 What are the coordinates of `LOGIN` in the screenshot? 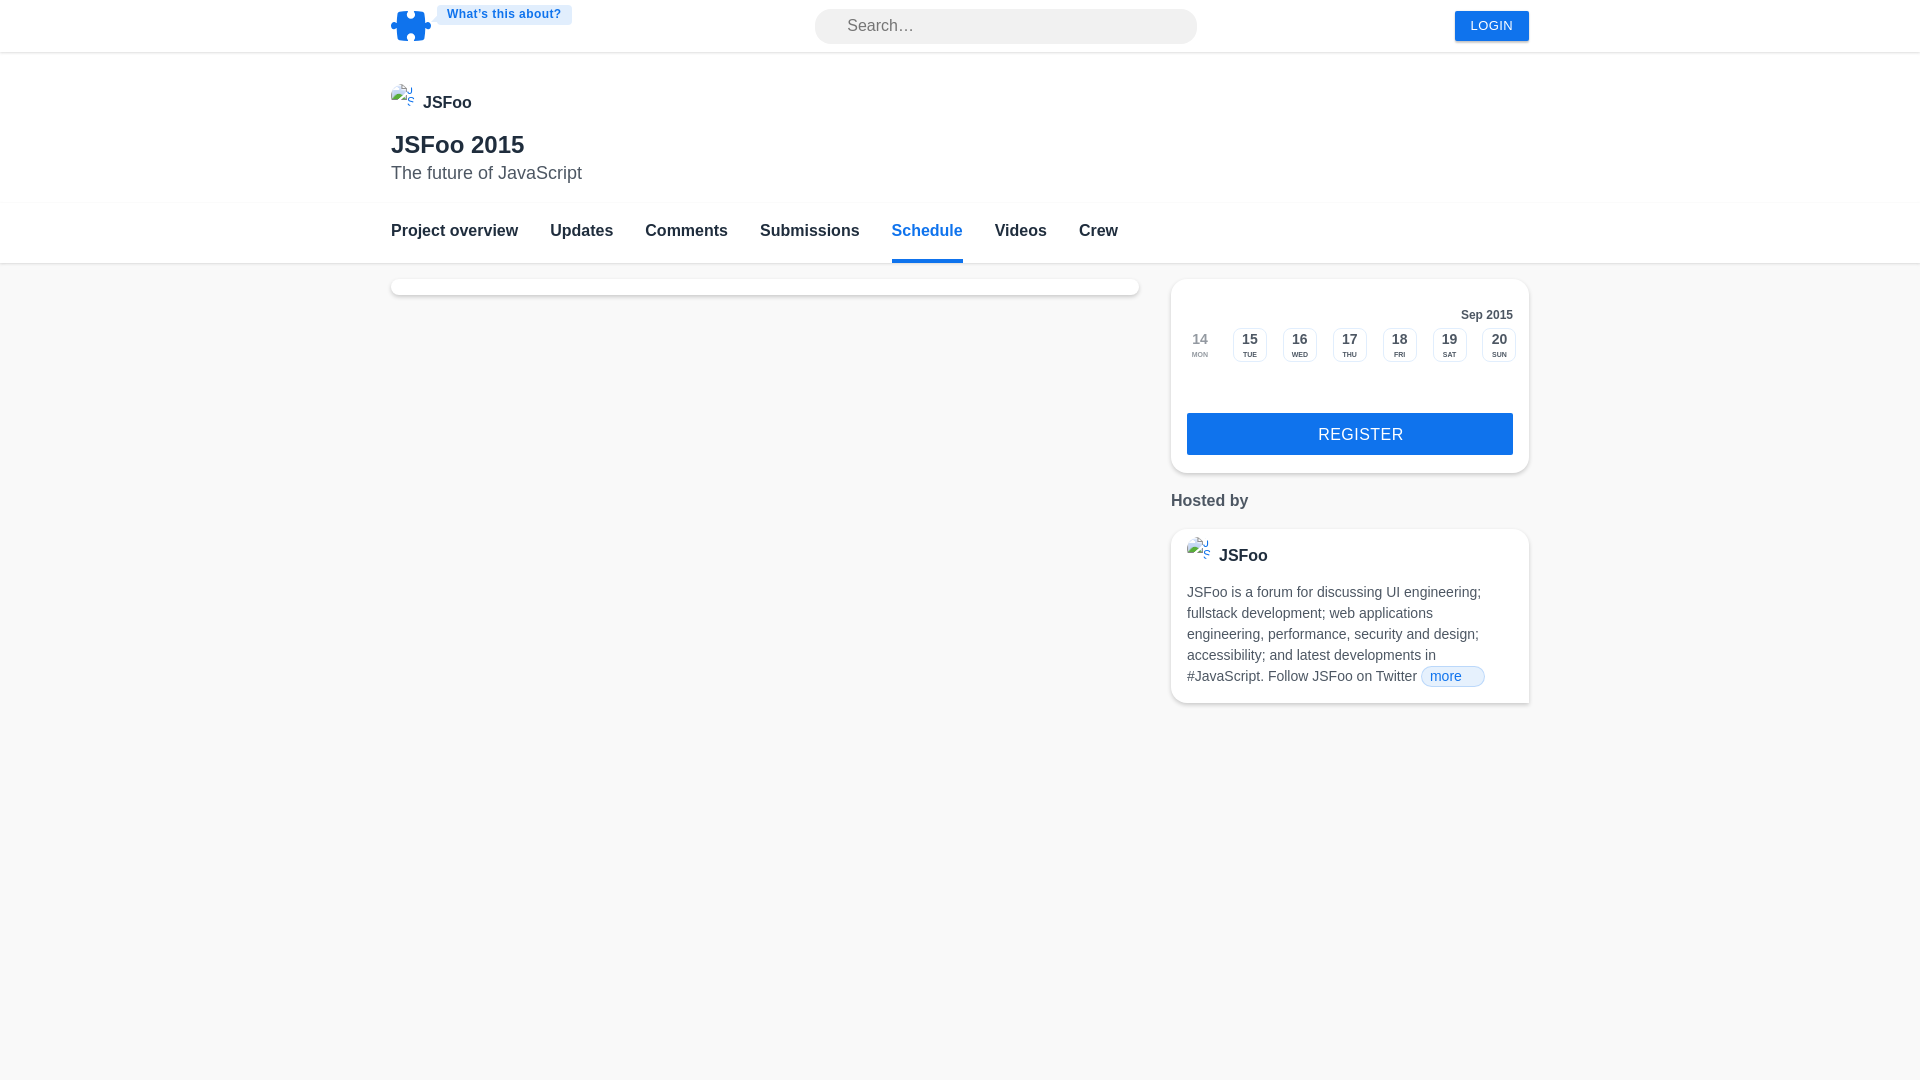 It's located at (1492, 26).